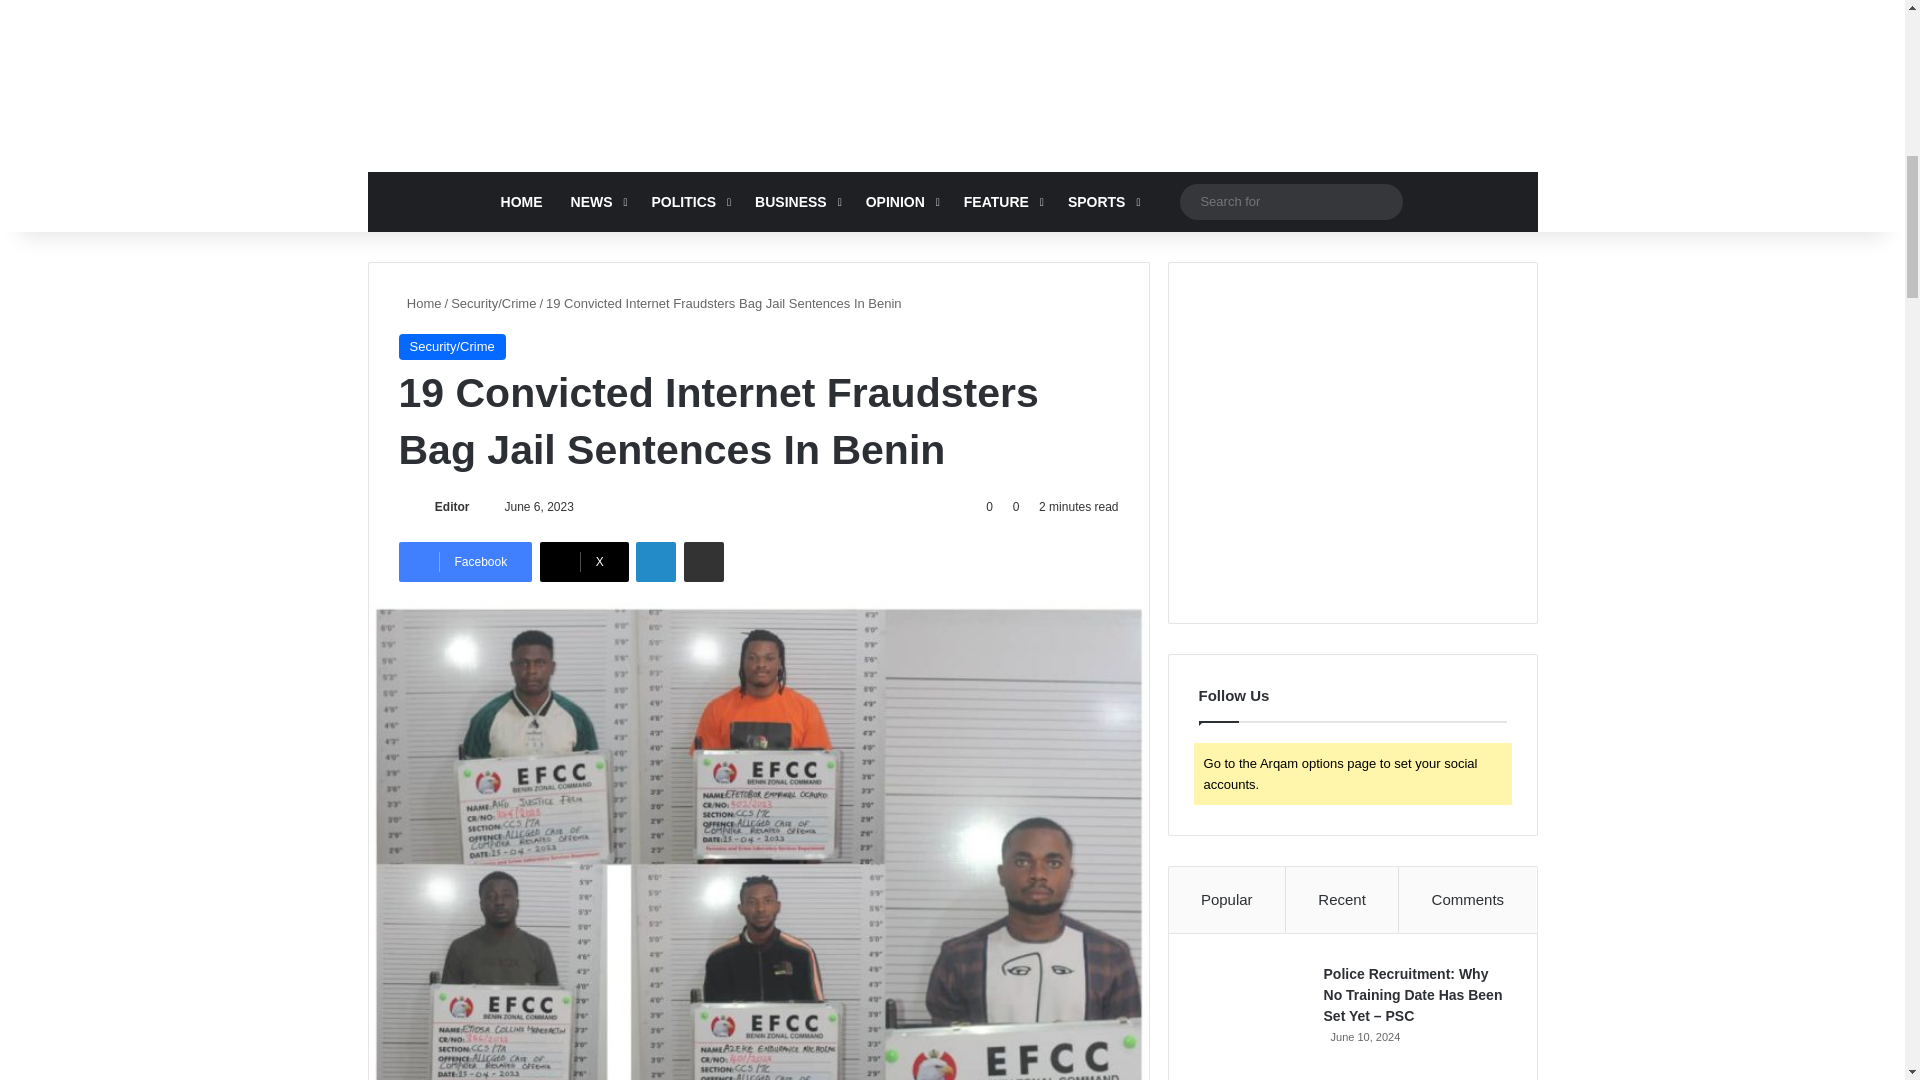  I want to click on TheFact Daily, so click(952, 65).